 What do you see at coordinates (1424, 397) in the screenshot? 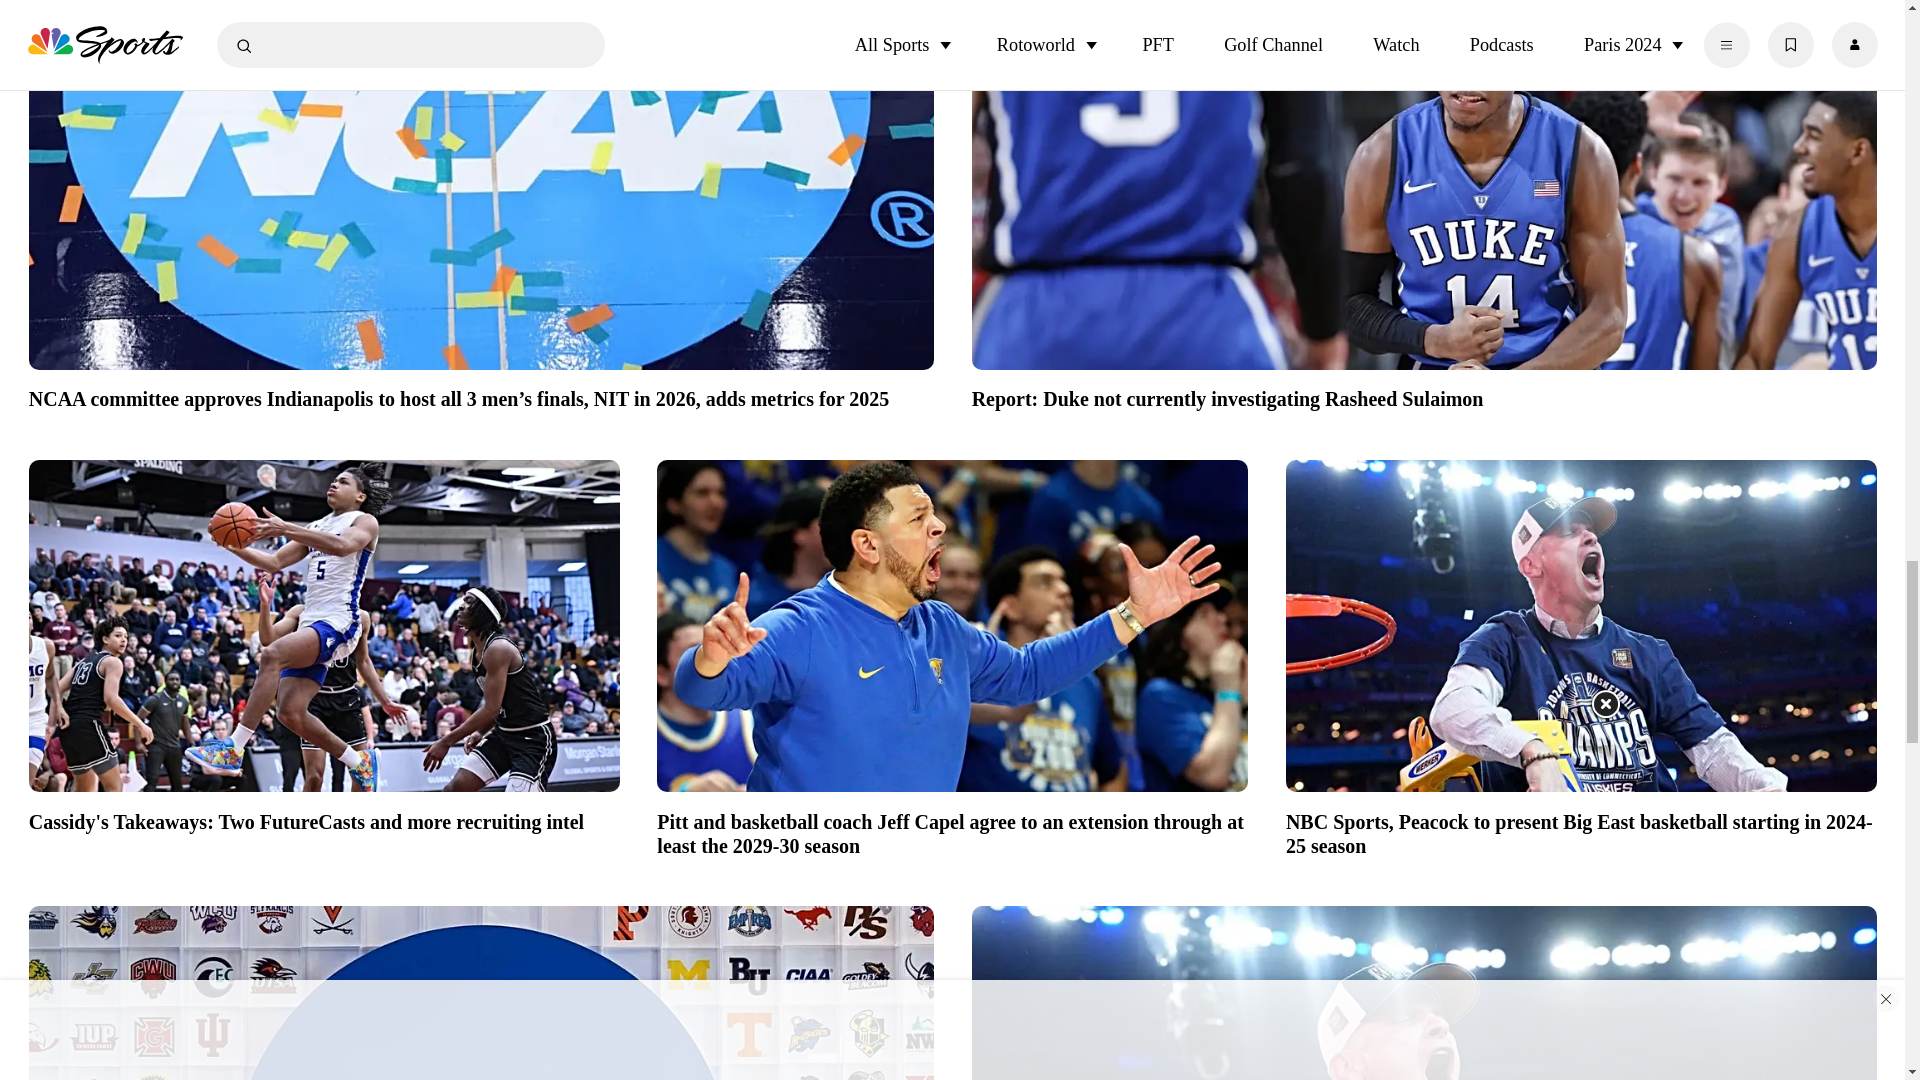
I see `Report: Duke not currently investigating Rasheed Sulaimon` at bounding box center [1424, 397].